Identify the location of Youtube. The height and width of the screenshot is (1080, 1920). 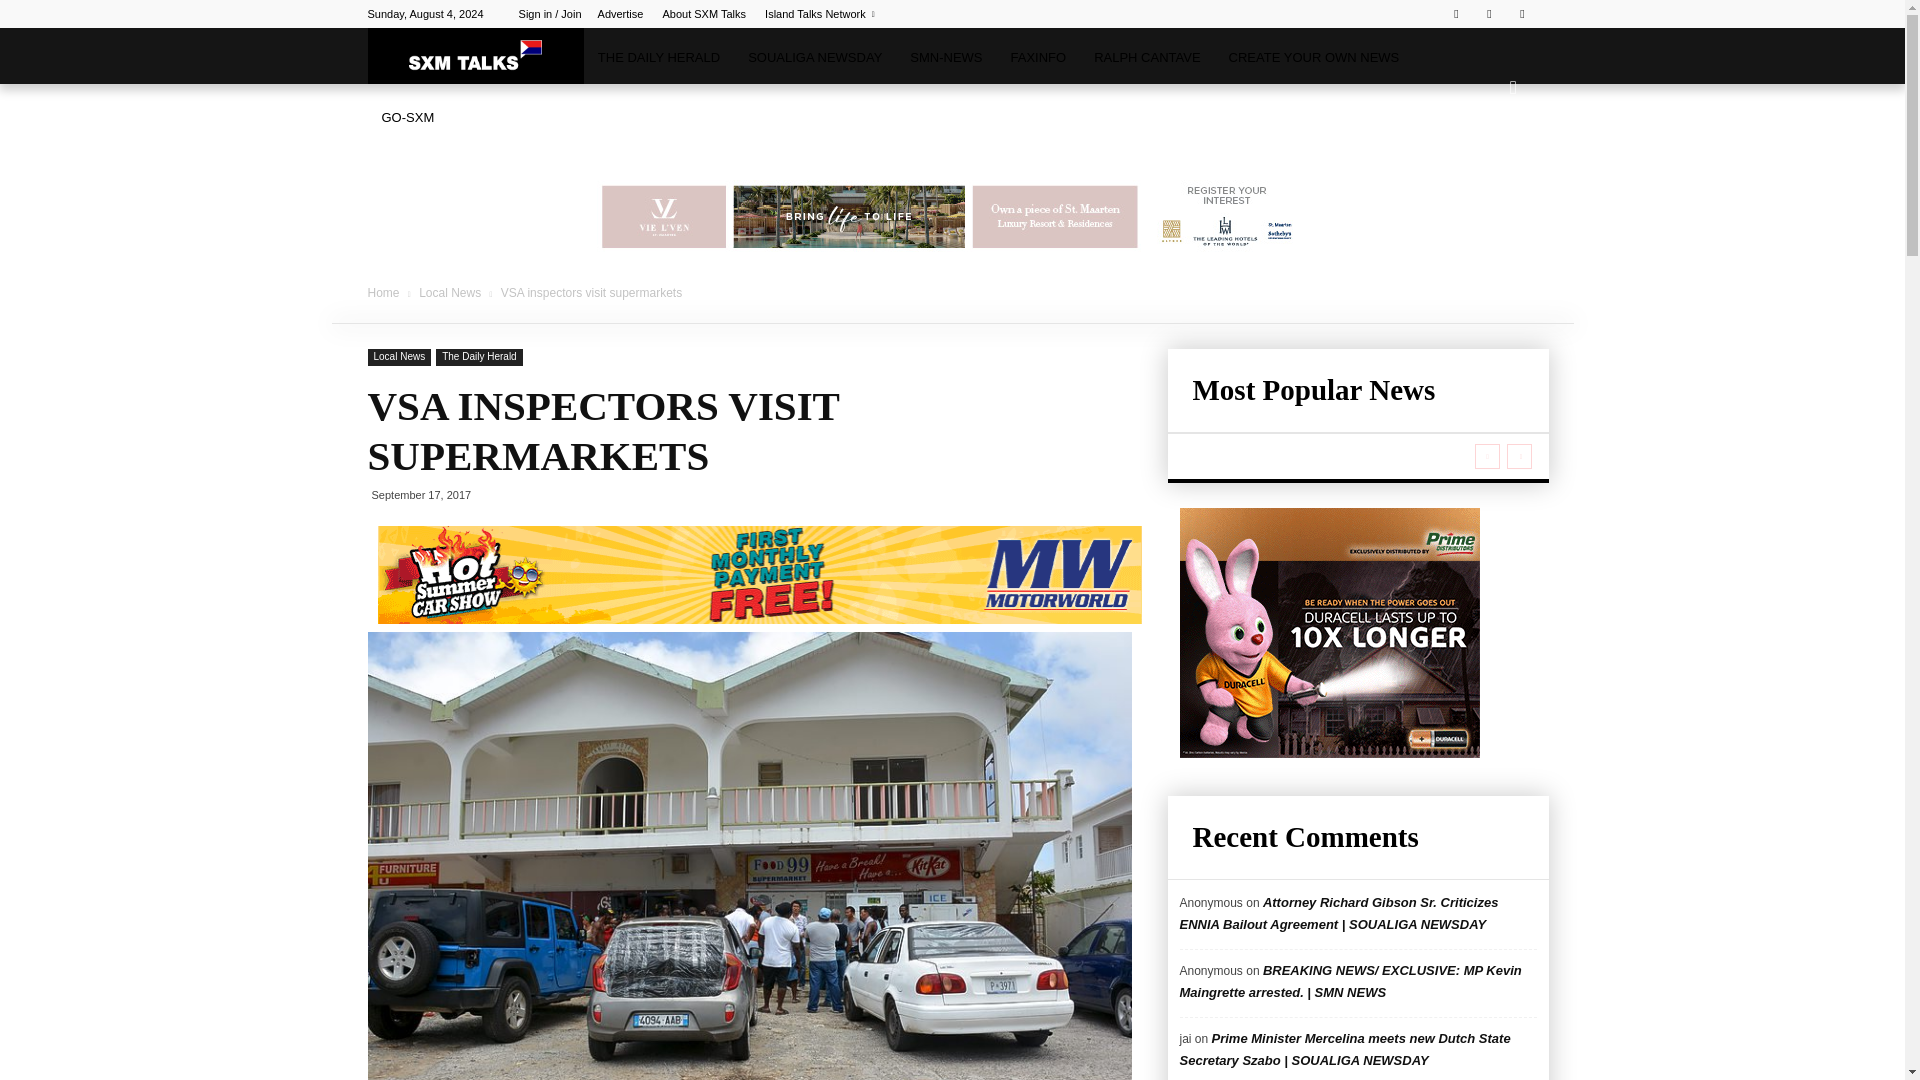
(1522, 14).